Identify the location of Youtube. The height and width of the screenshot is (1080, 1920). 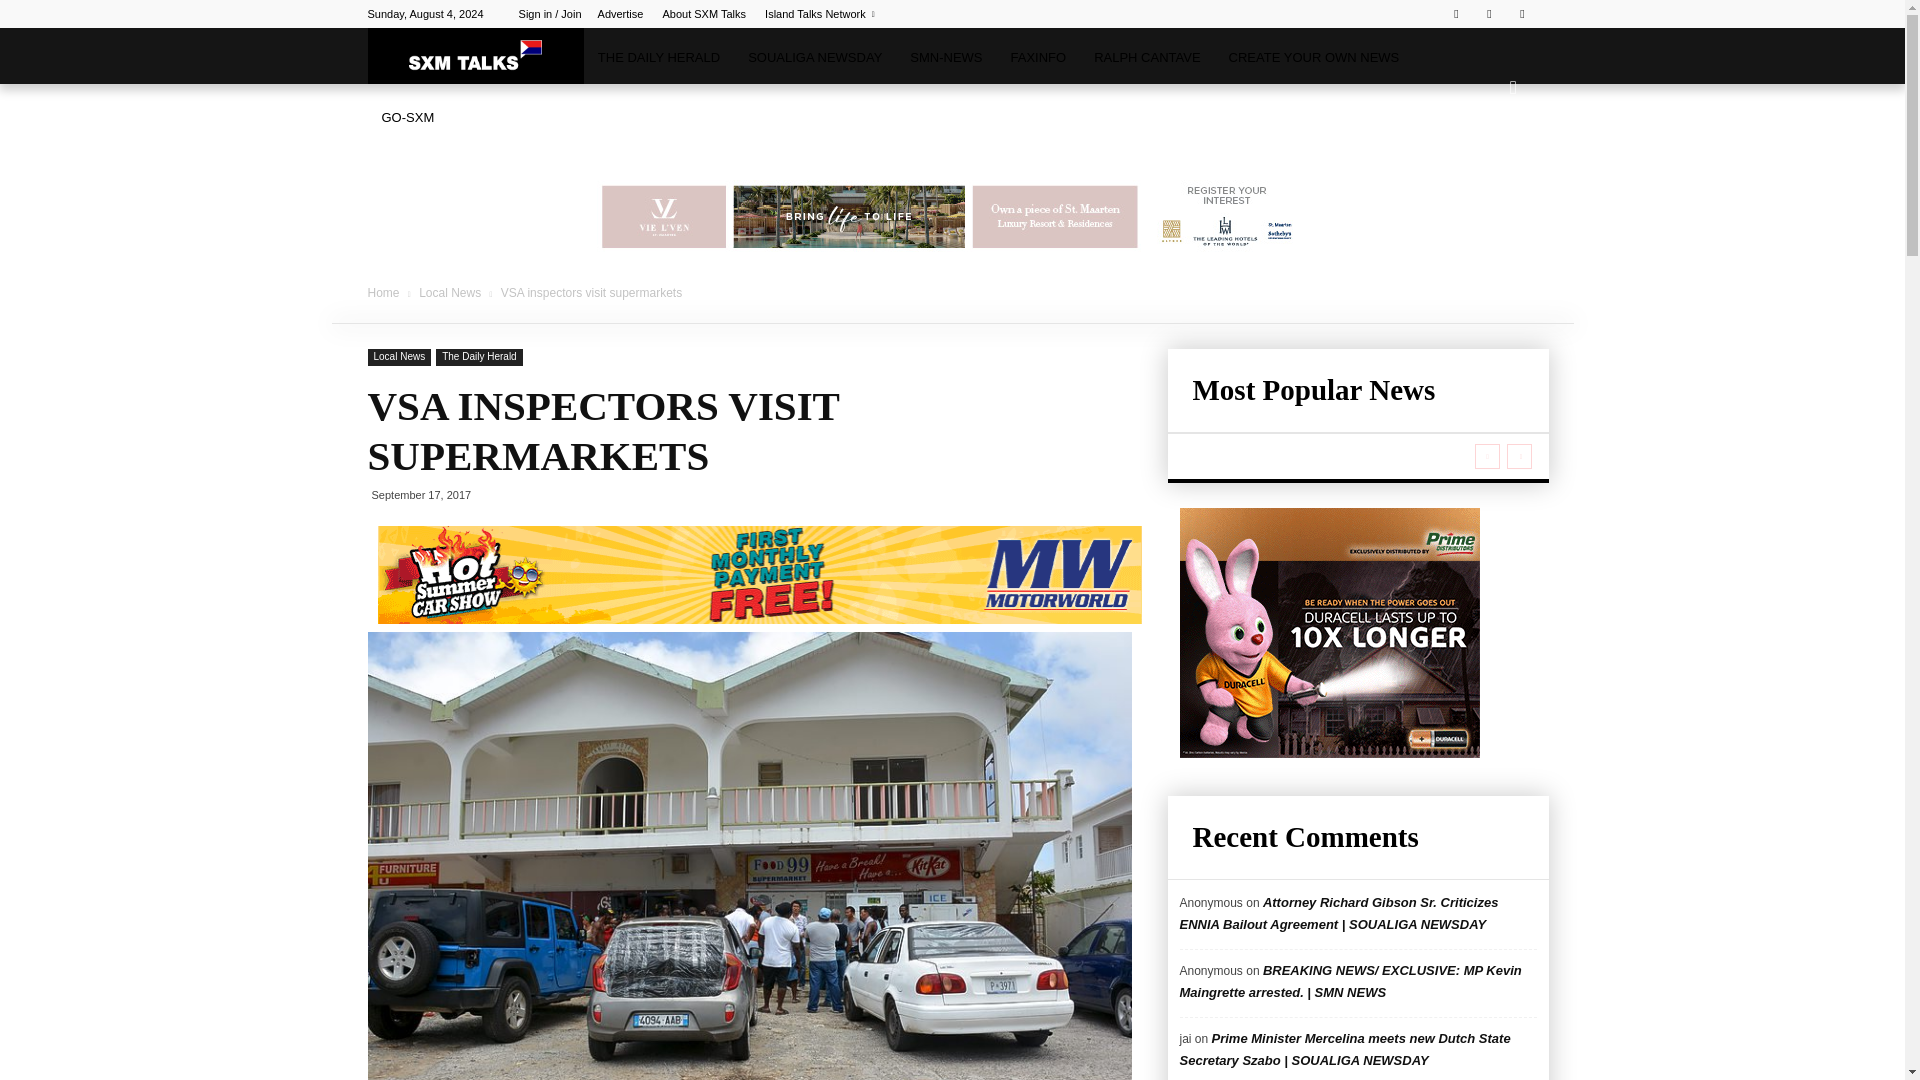
(1522, 14).